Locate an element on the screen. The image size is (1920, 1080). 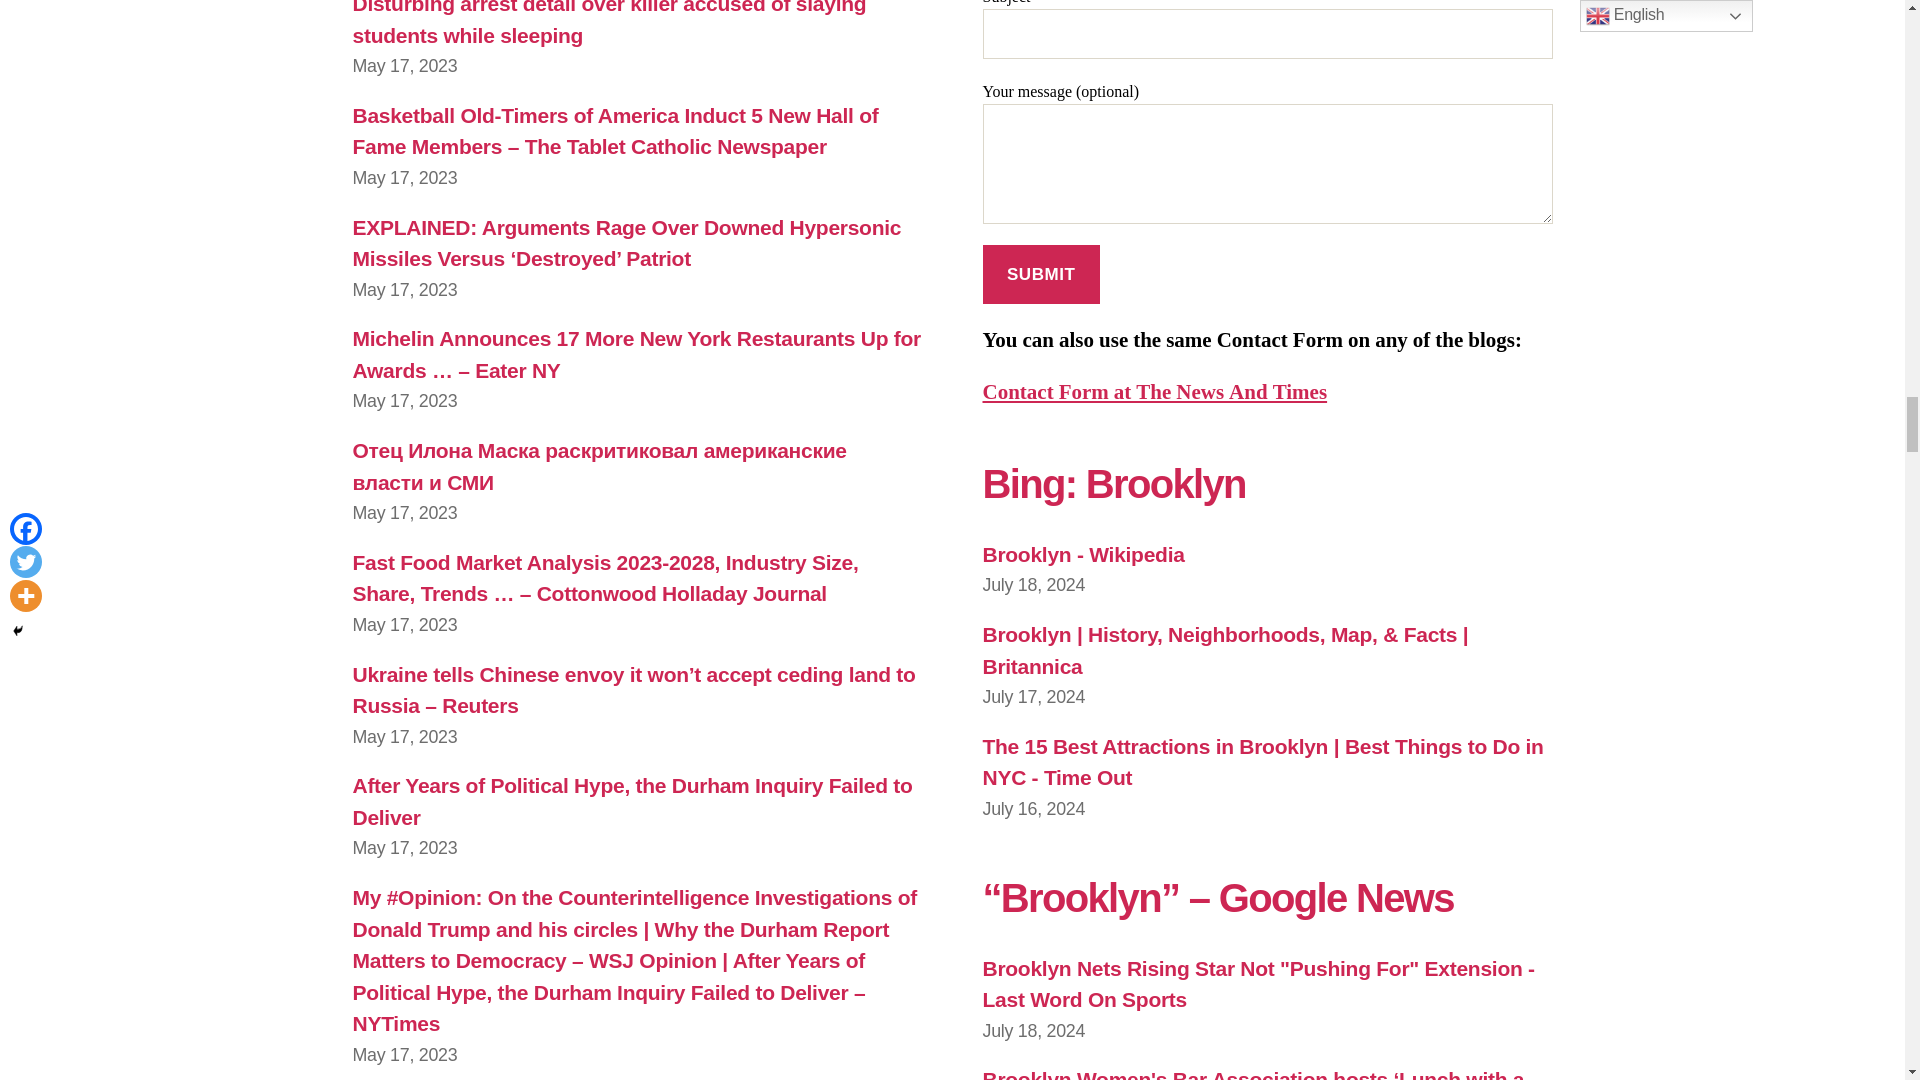
Submit is located at coordinates (1040, 274).